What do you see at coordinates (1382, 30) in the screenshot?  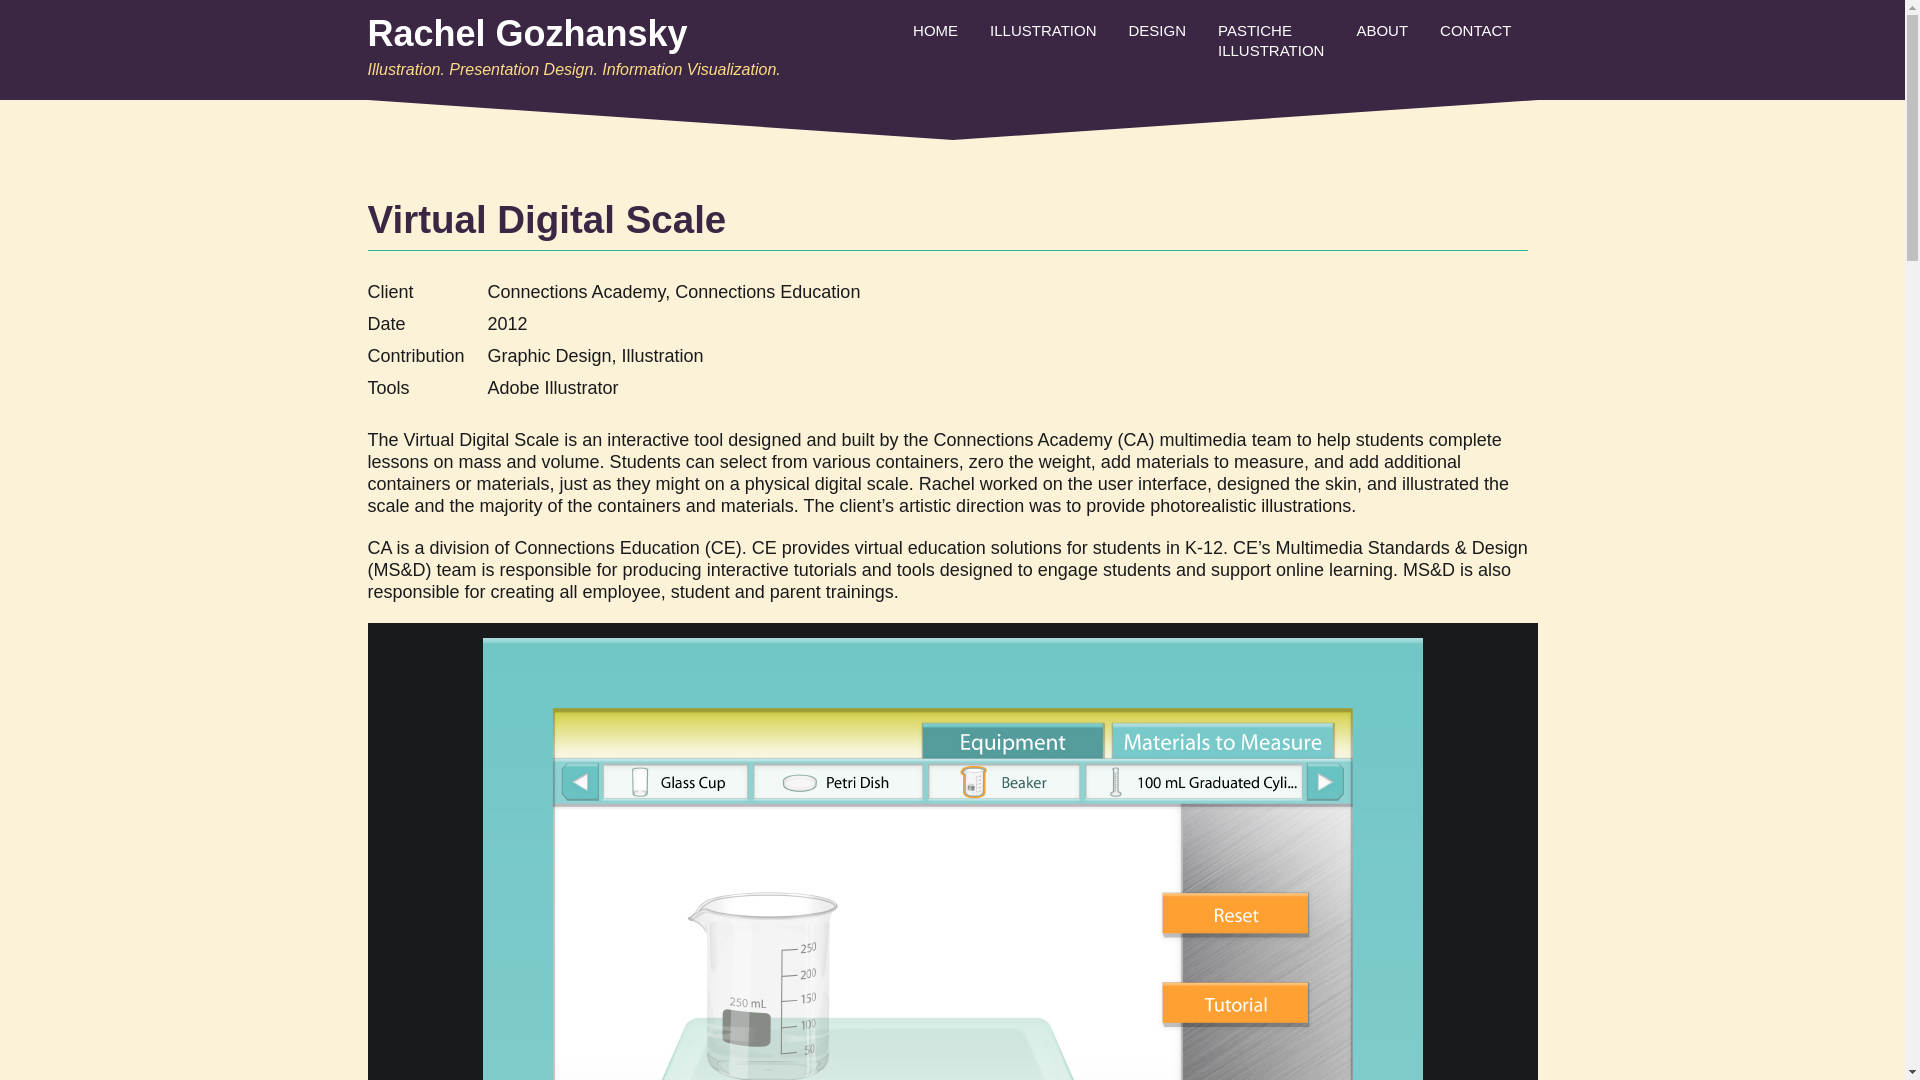 I see `ABOUT` at bounding box center [1382, 30].